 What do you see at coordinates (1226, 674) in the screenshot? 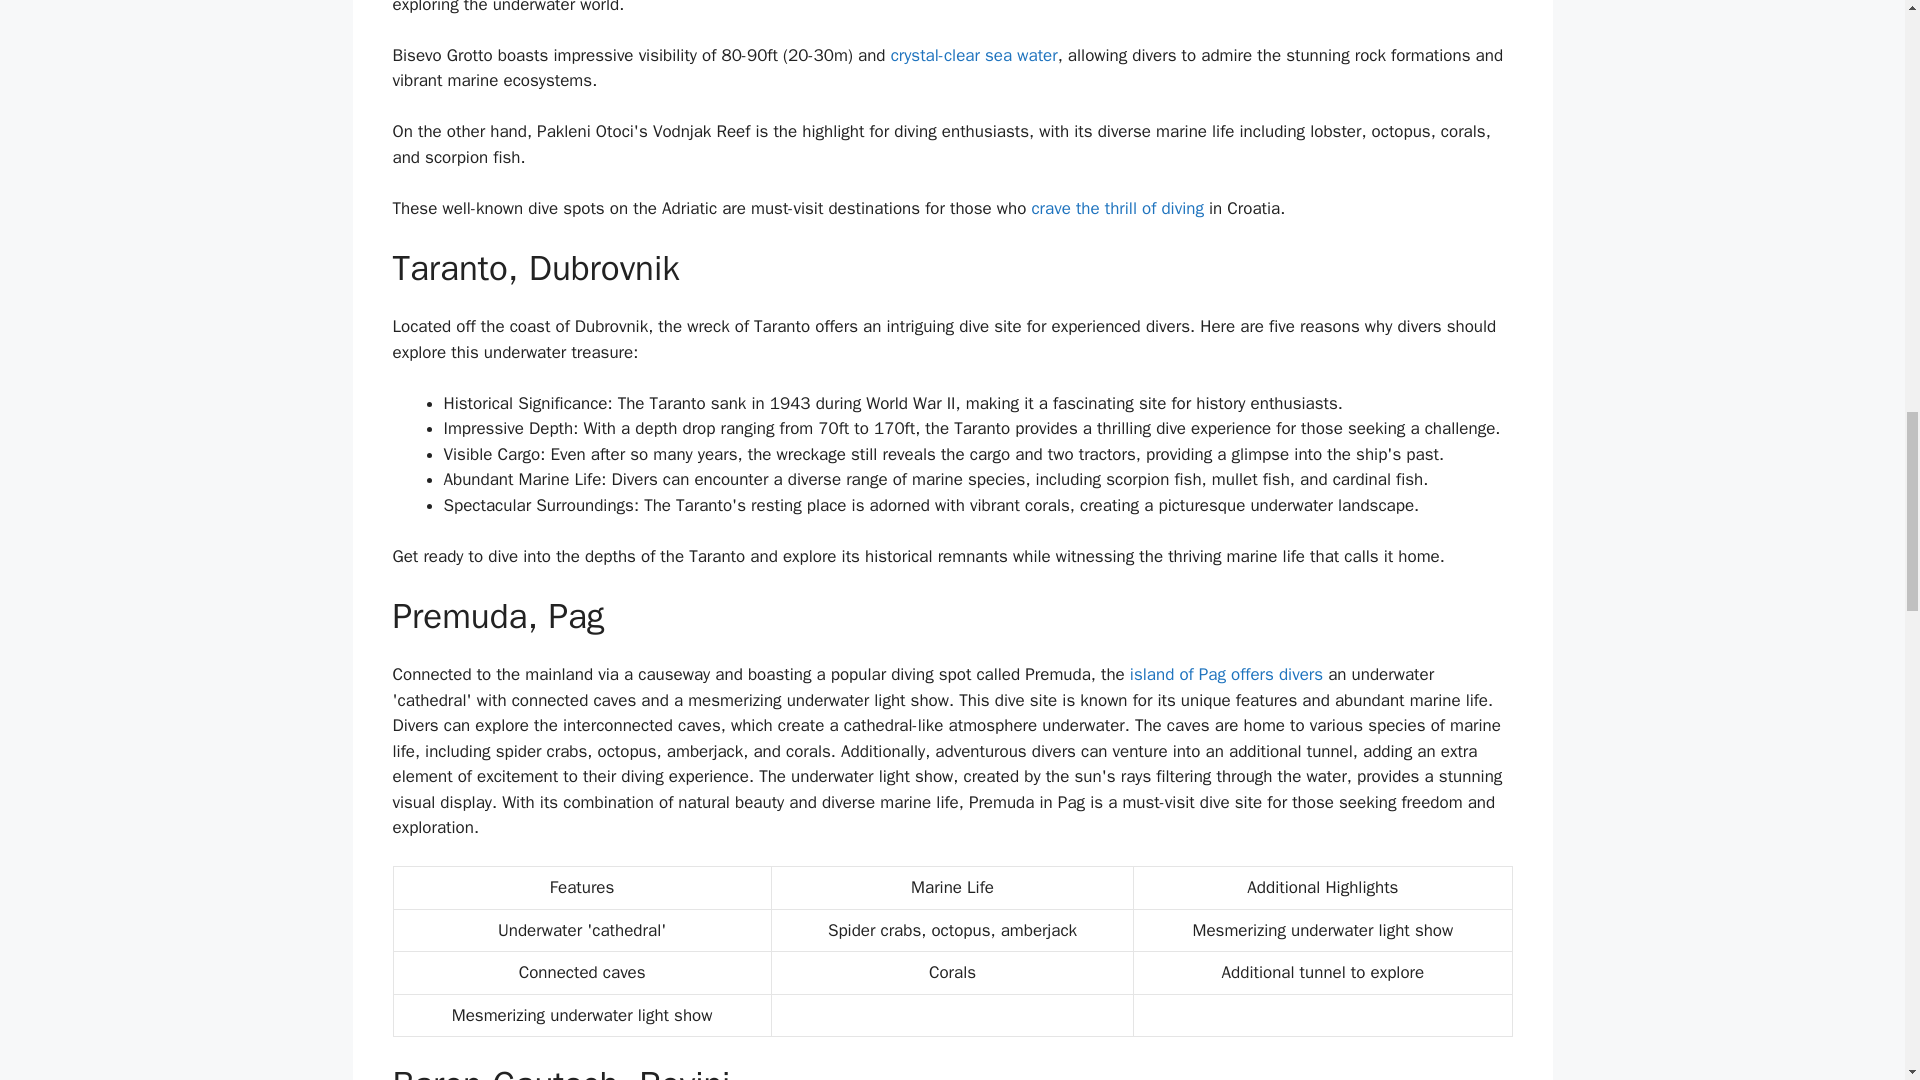
I see `island of Pag offers divers` at bounding box center [1226, 674].